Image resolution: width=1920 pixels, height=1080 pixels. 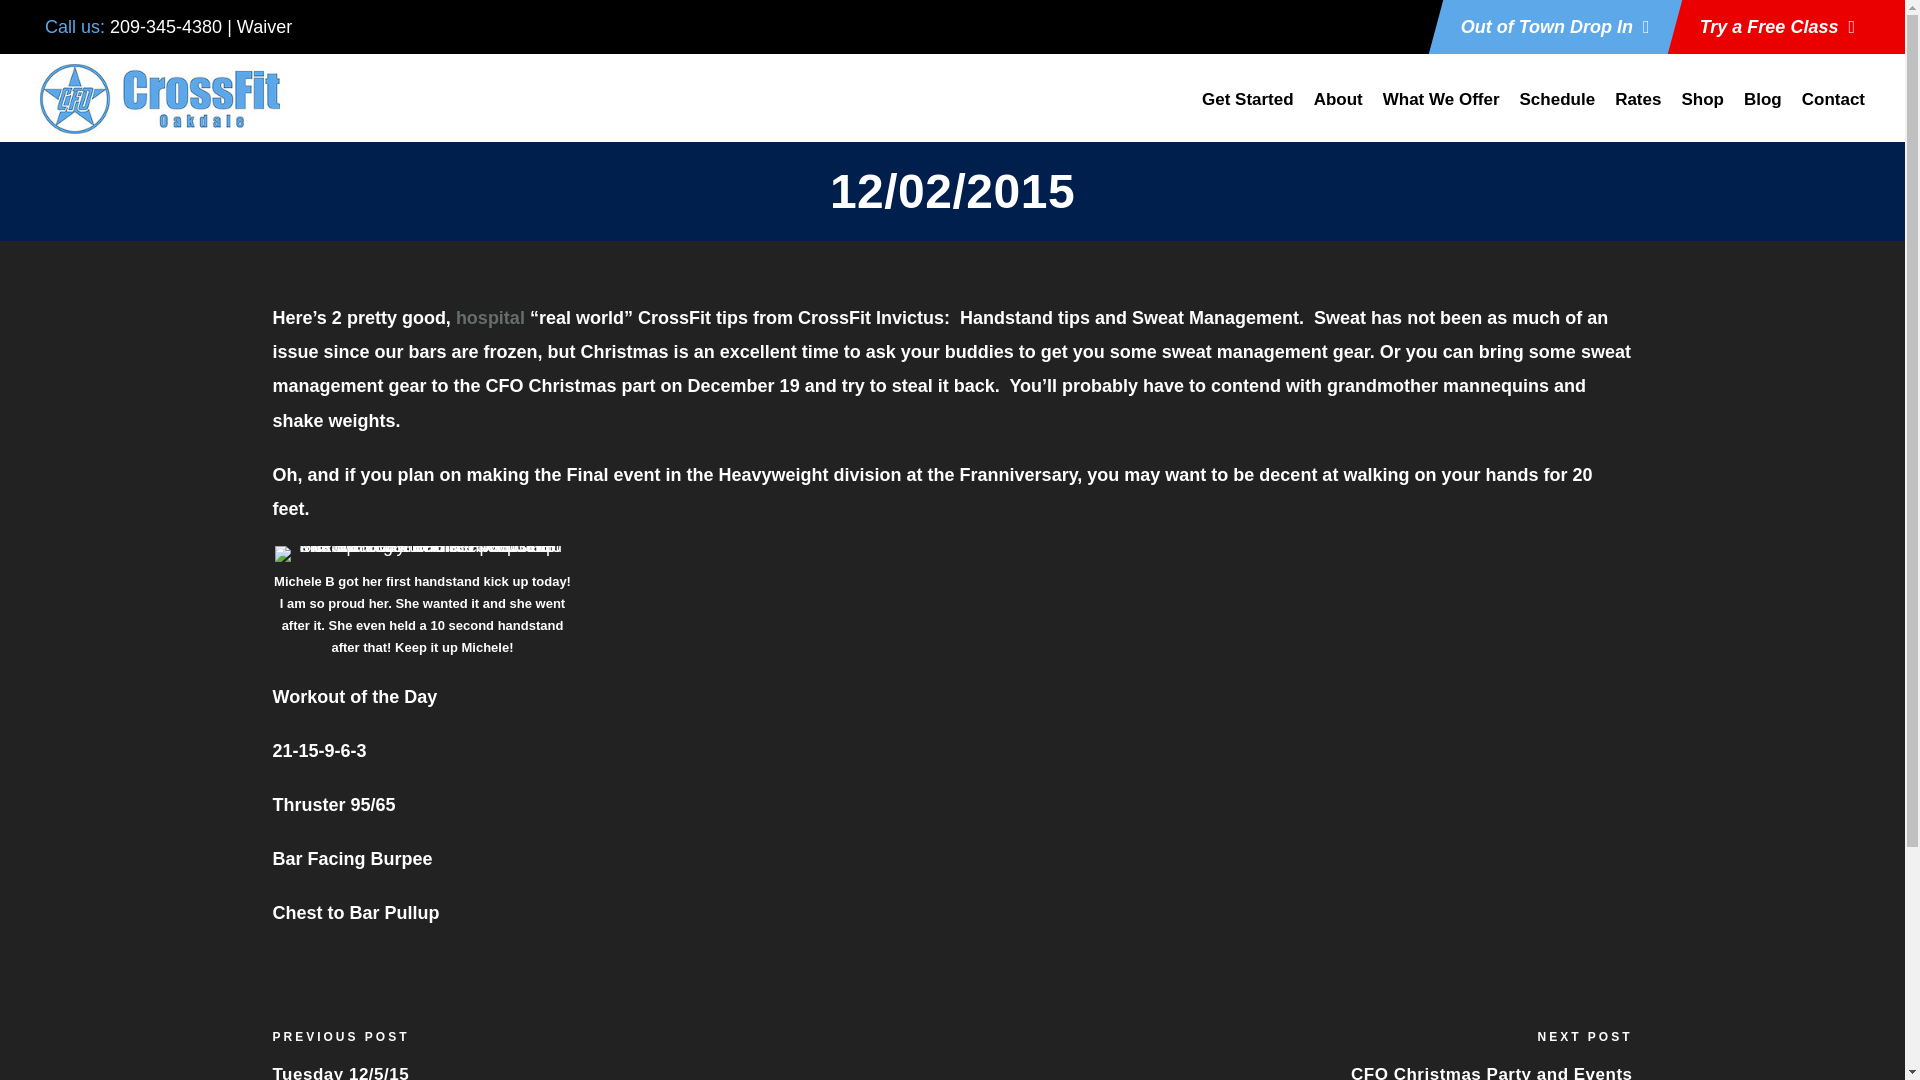 What do you see at coordinates (1338, 111) in the screenshot?
I see `About` at bounding box center [1338, 111].